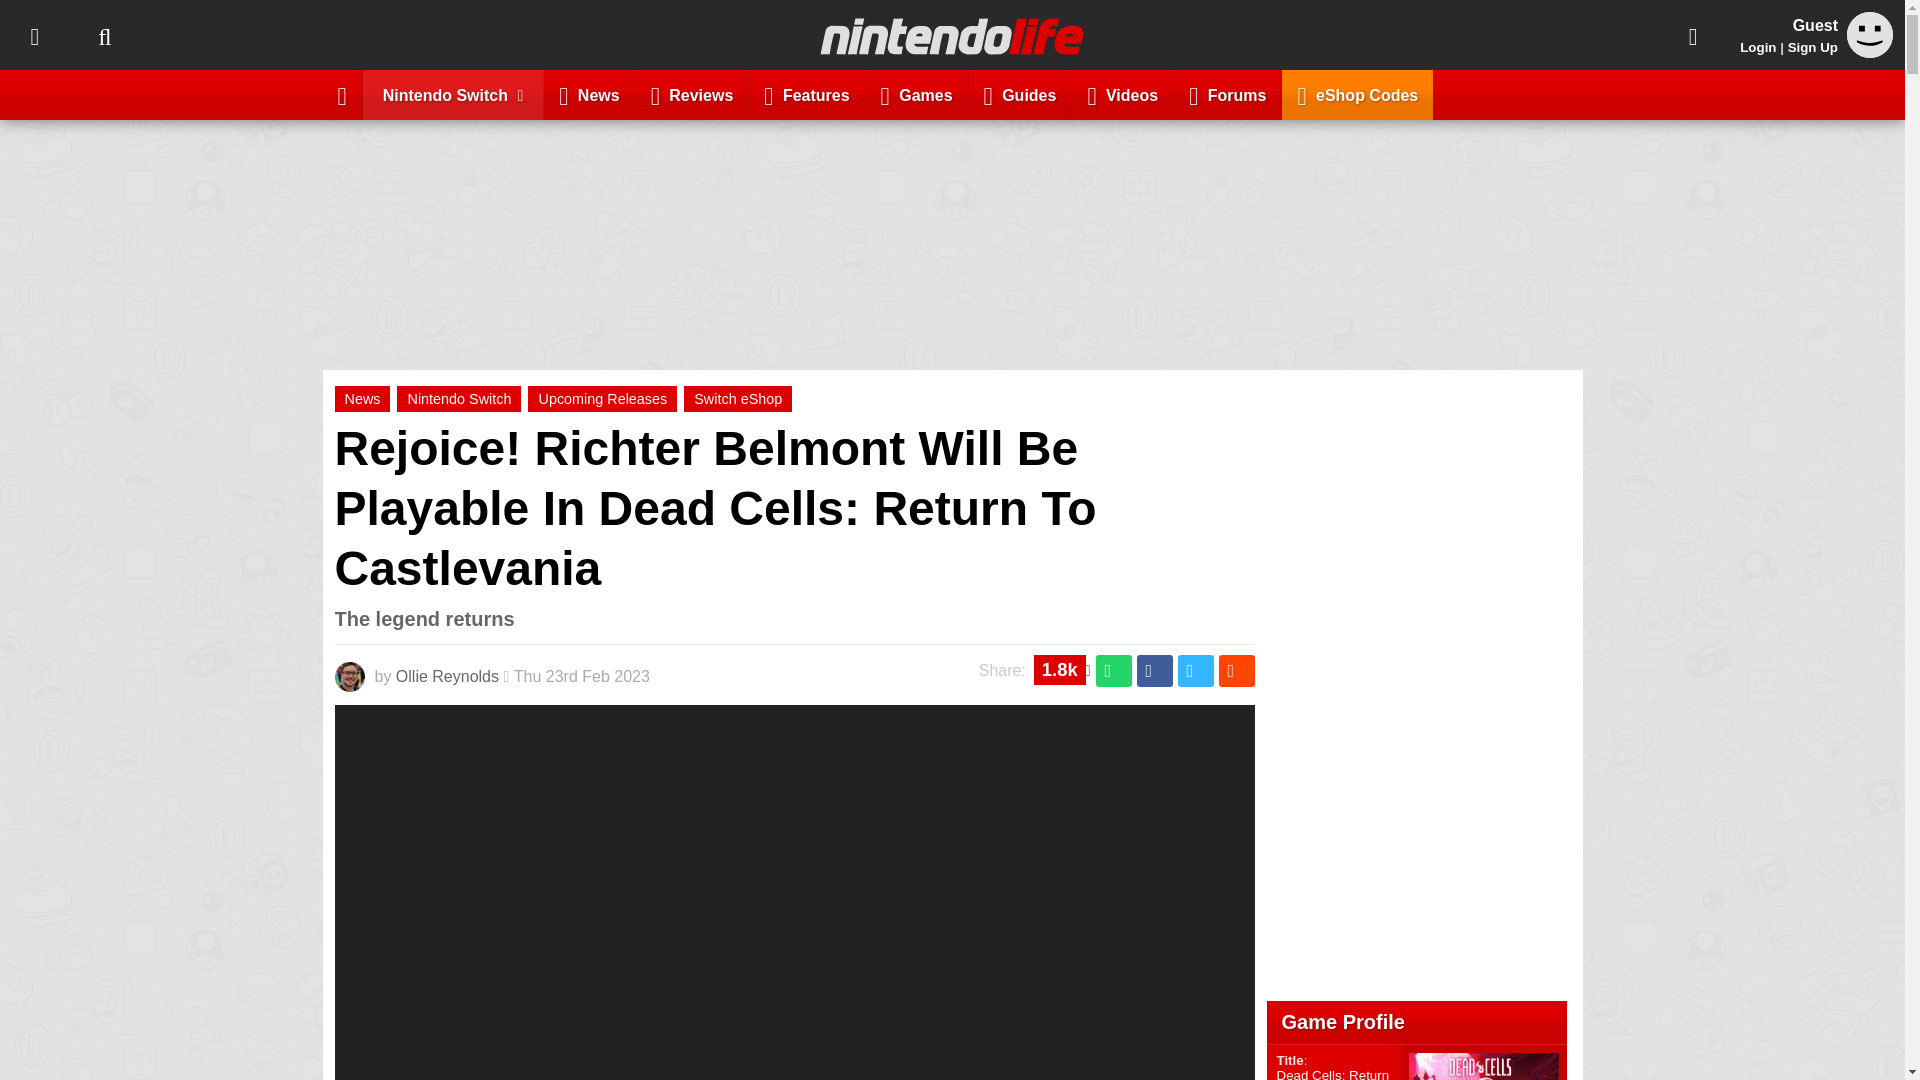 The image size is (1920, 1080). Describe the element at coordinates (737, 398) in the screenshot. I see `Switch eShop` at that location.